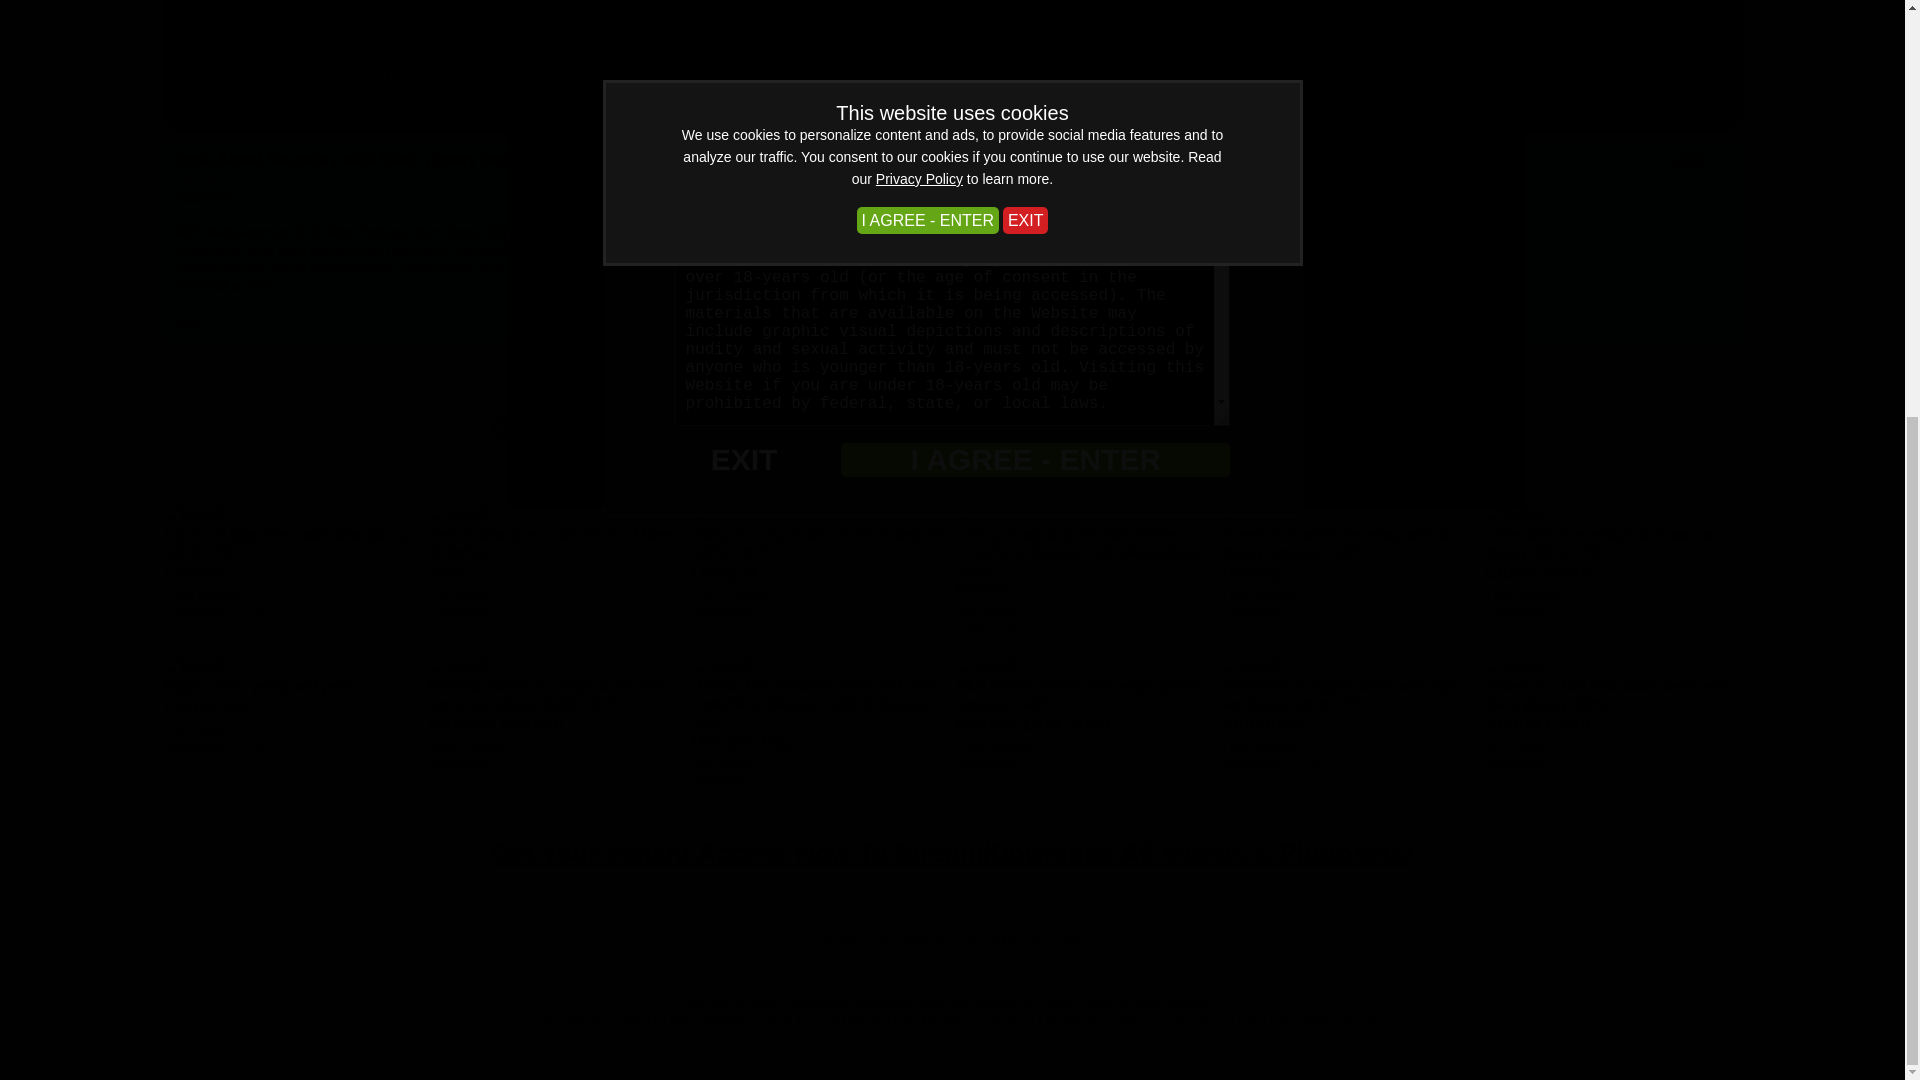 Image resolution: width=1920 pixels, height=1080 pixels. I want to click on Louise in blue dress with blue glossy tights - VID, so click(288, 544).